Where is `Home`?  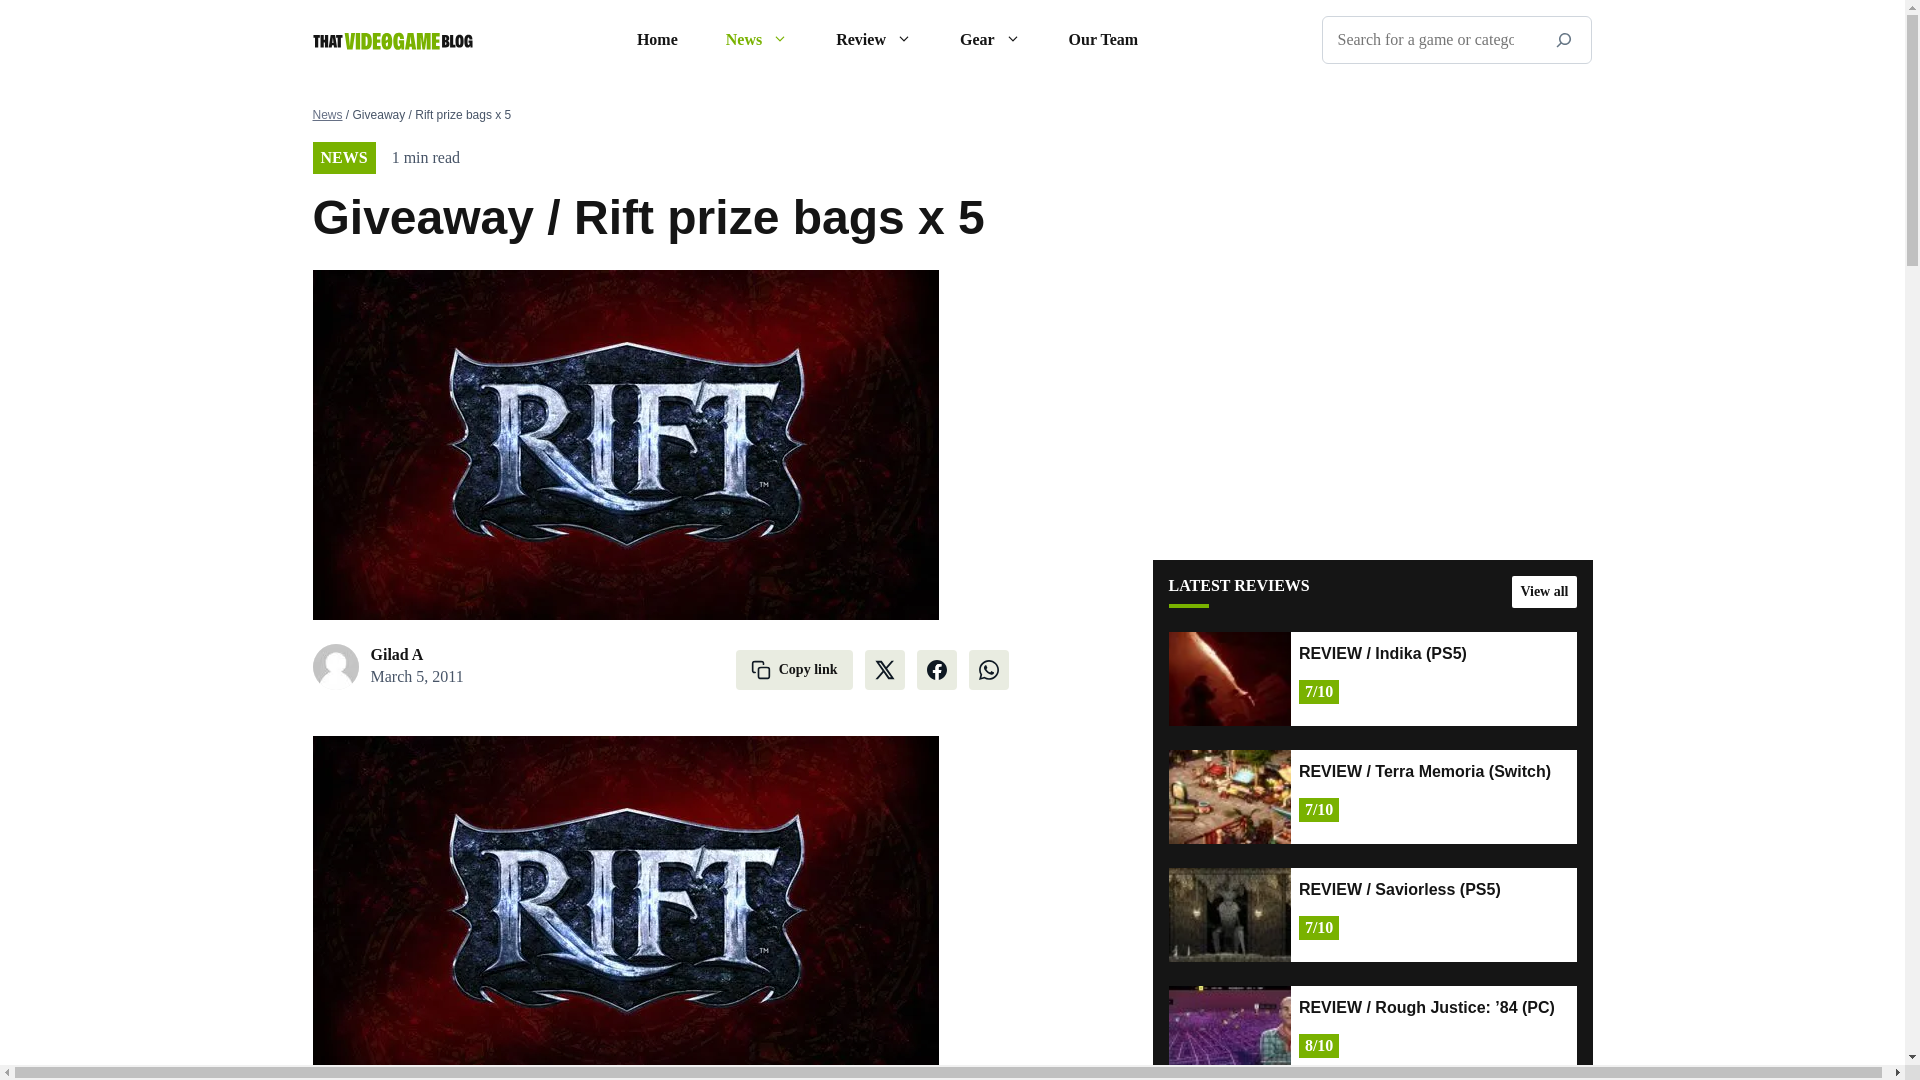 Home is located at coordinates (657, 40).